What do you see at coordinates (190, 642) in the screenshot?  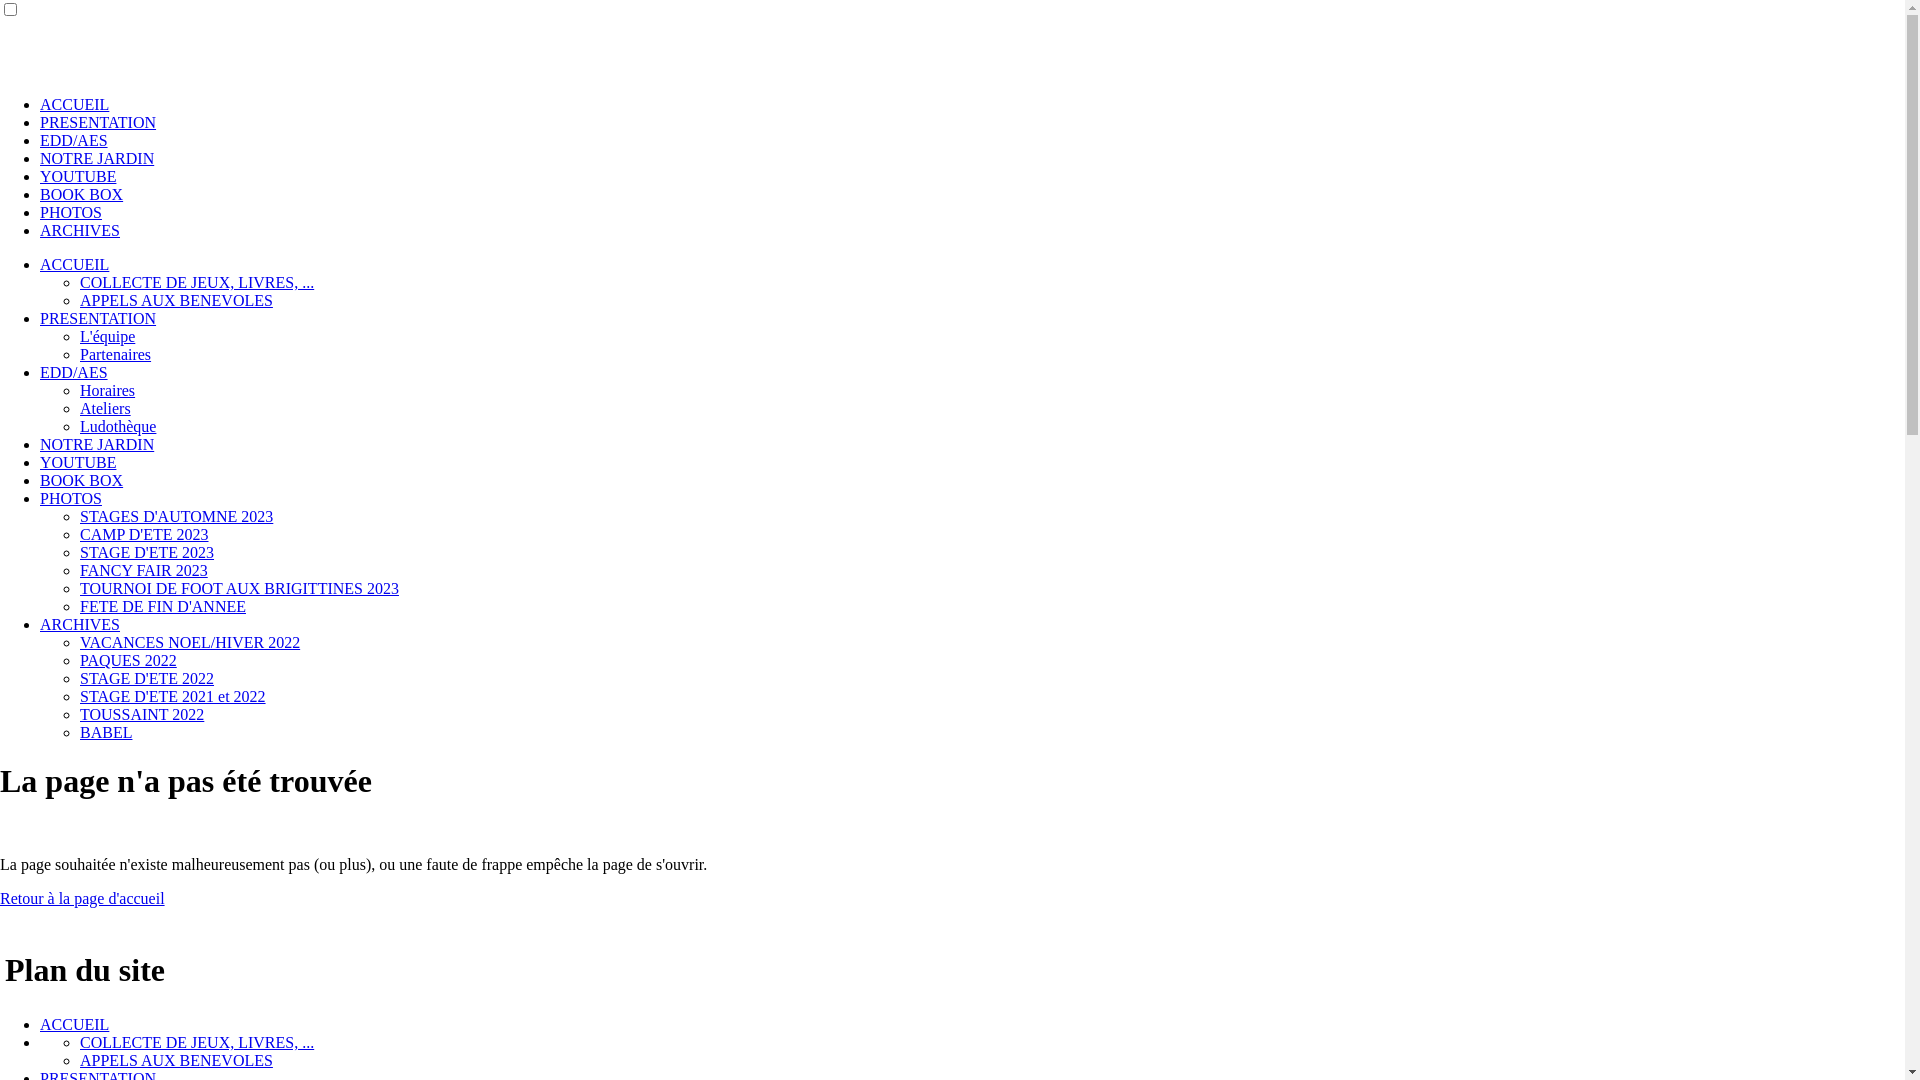 I see `VACANCES NOEL/HIVER 2022` at bounding box center [190, 642].